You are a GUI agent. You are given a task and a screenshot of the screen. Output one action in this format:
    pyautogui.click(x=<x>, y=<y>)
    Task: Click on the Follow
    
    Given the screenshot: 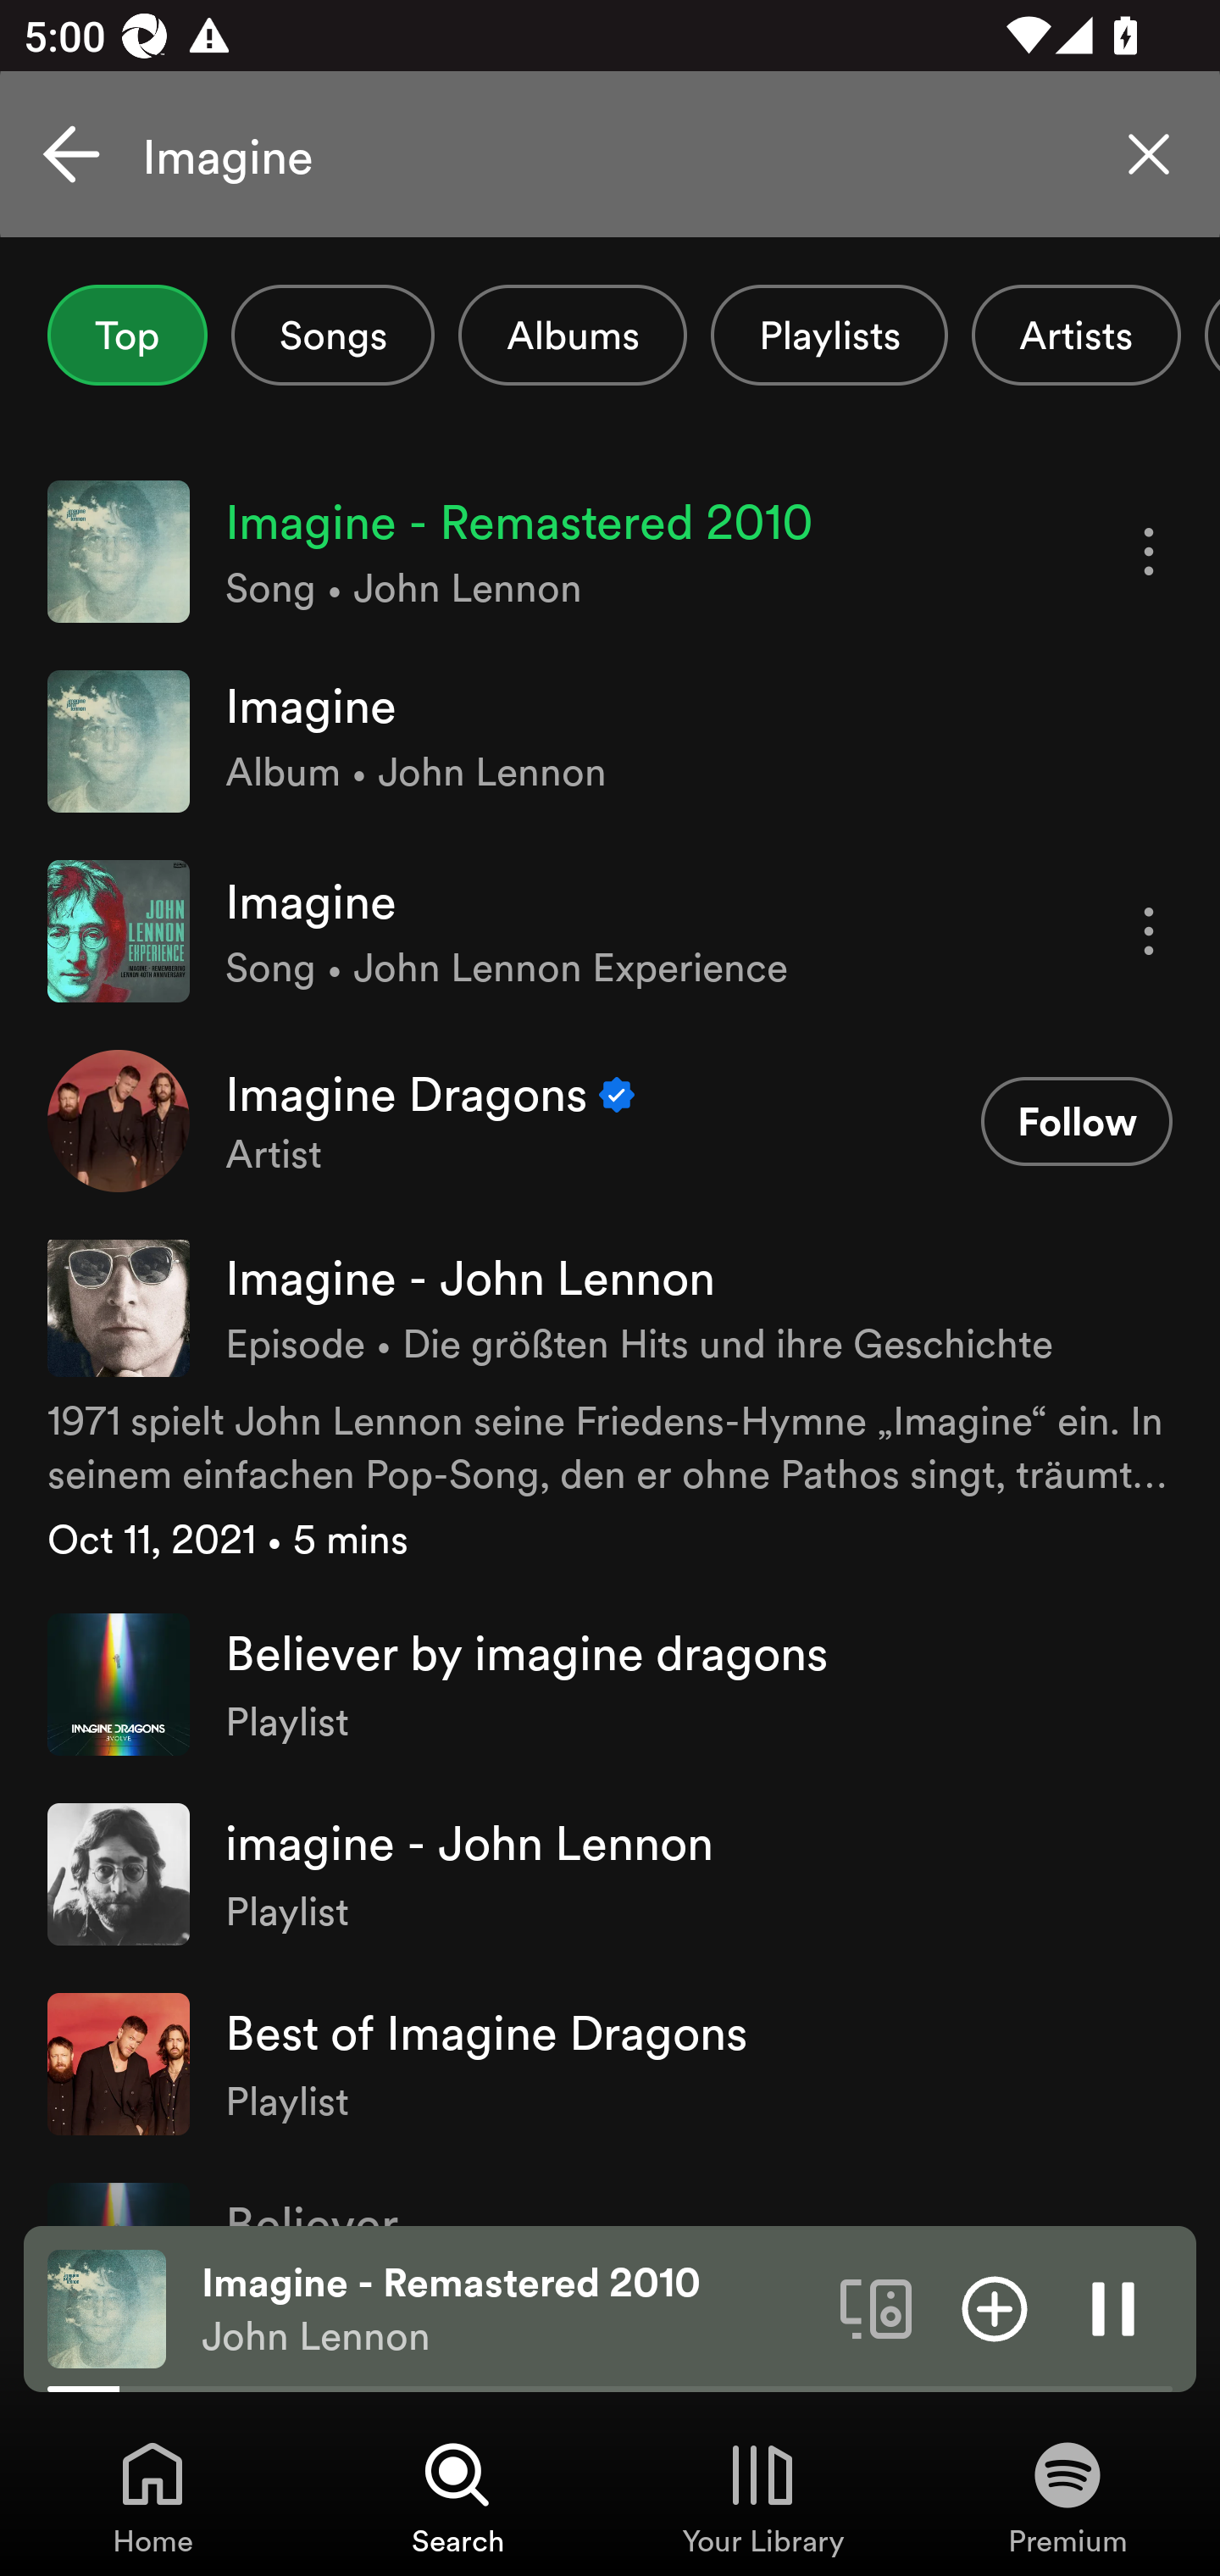 What is the action you would take?
    pyautogui.click(x=1076, y=1122)
    